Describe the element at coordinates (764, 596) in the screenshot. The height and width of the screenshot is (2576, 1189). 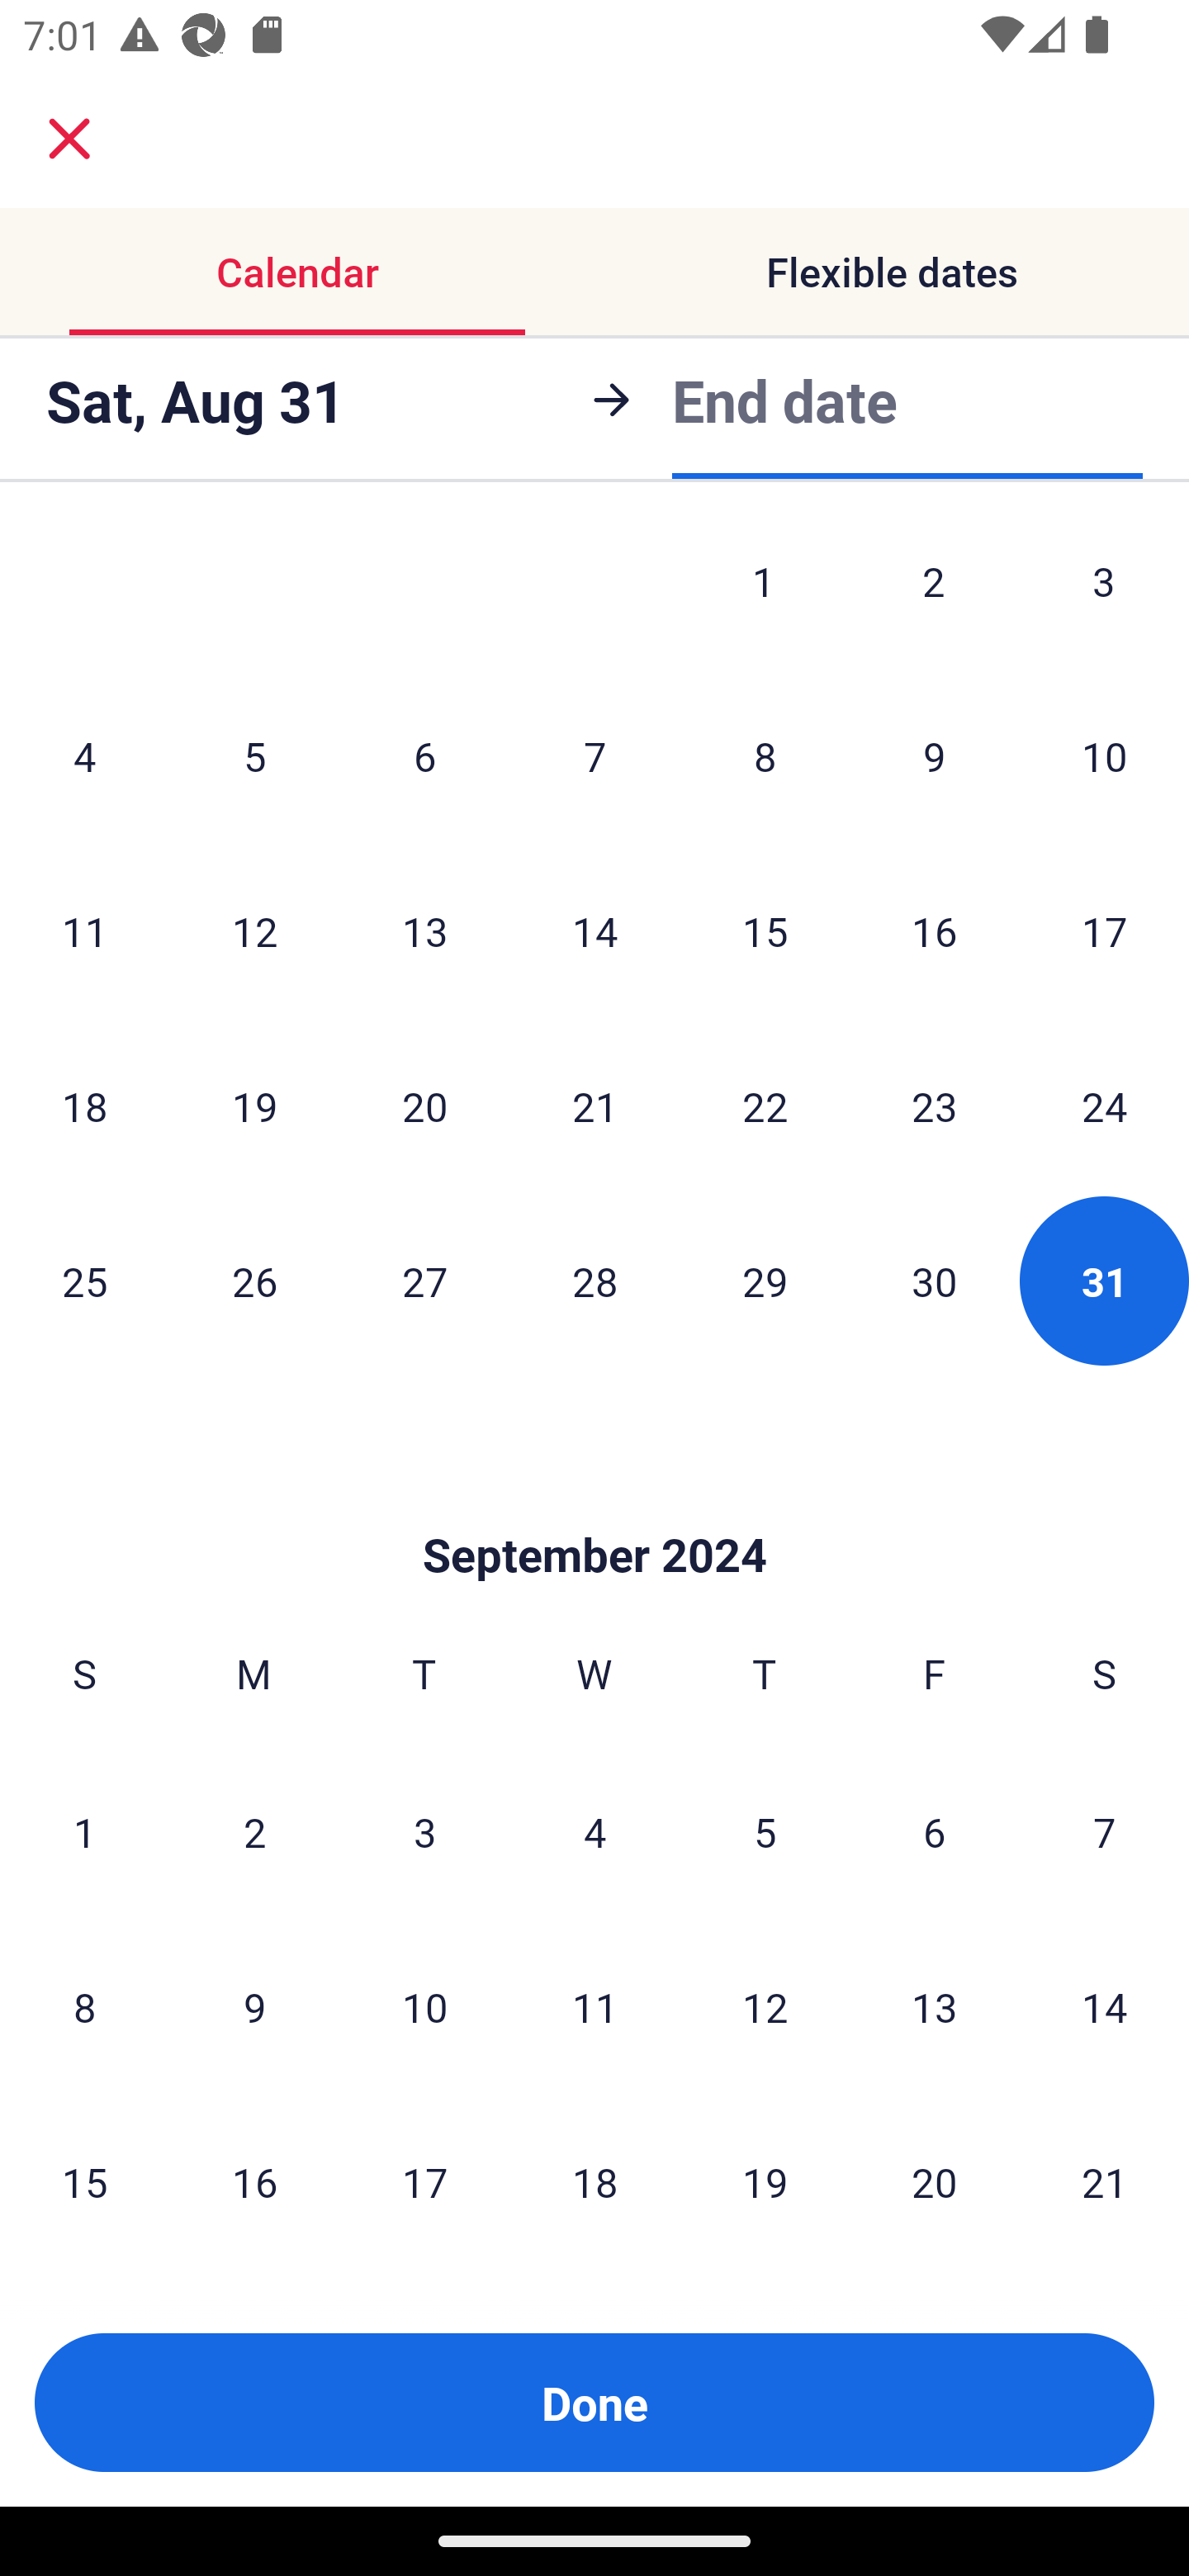
I see `1 Thursday, August 1, 2024` at that location.